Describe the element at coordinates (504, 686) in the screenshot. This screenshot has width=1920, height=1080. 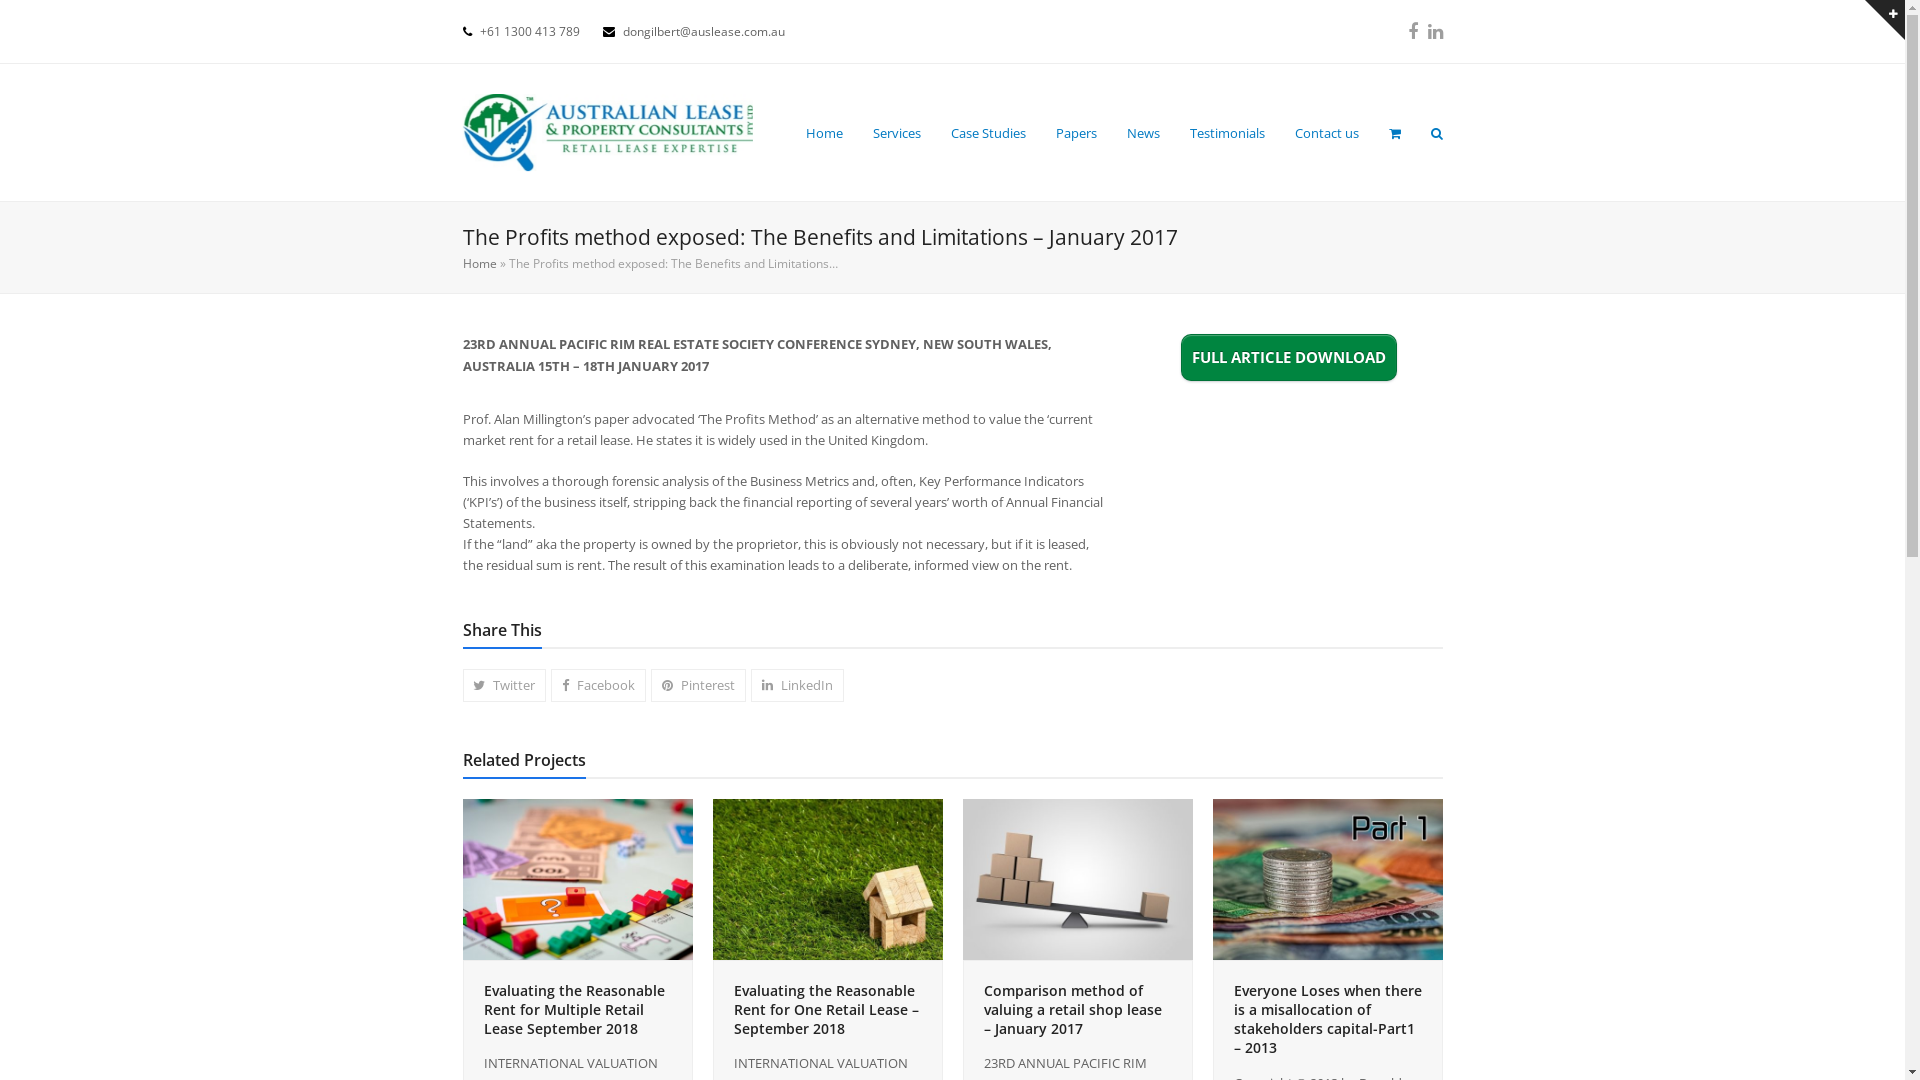
I see `Twitter` at that location.